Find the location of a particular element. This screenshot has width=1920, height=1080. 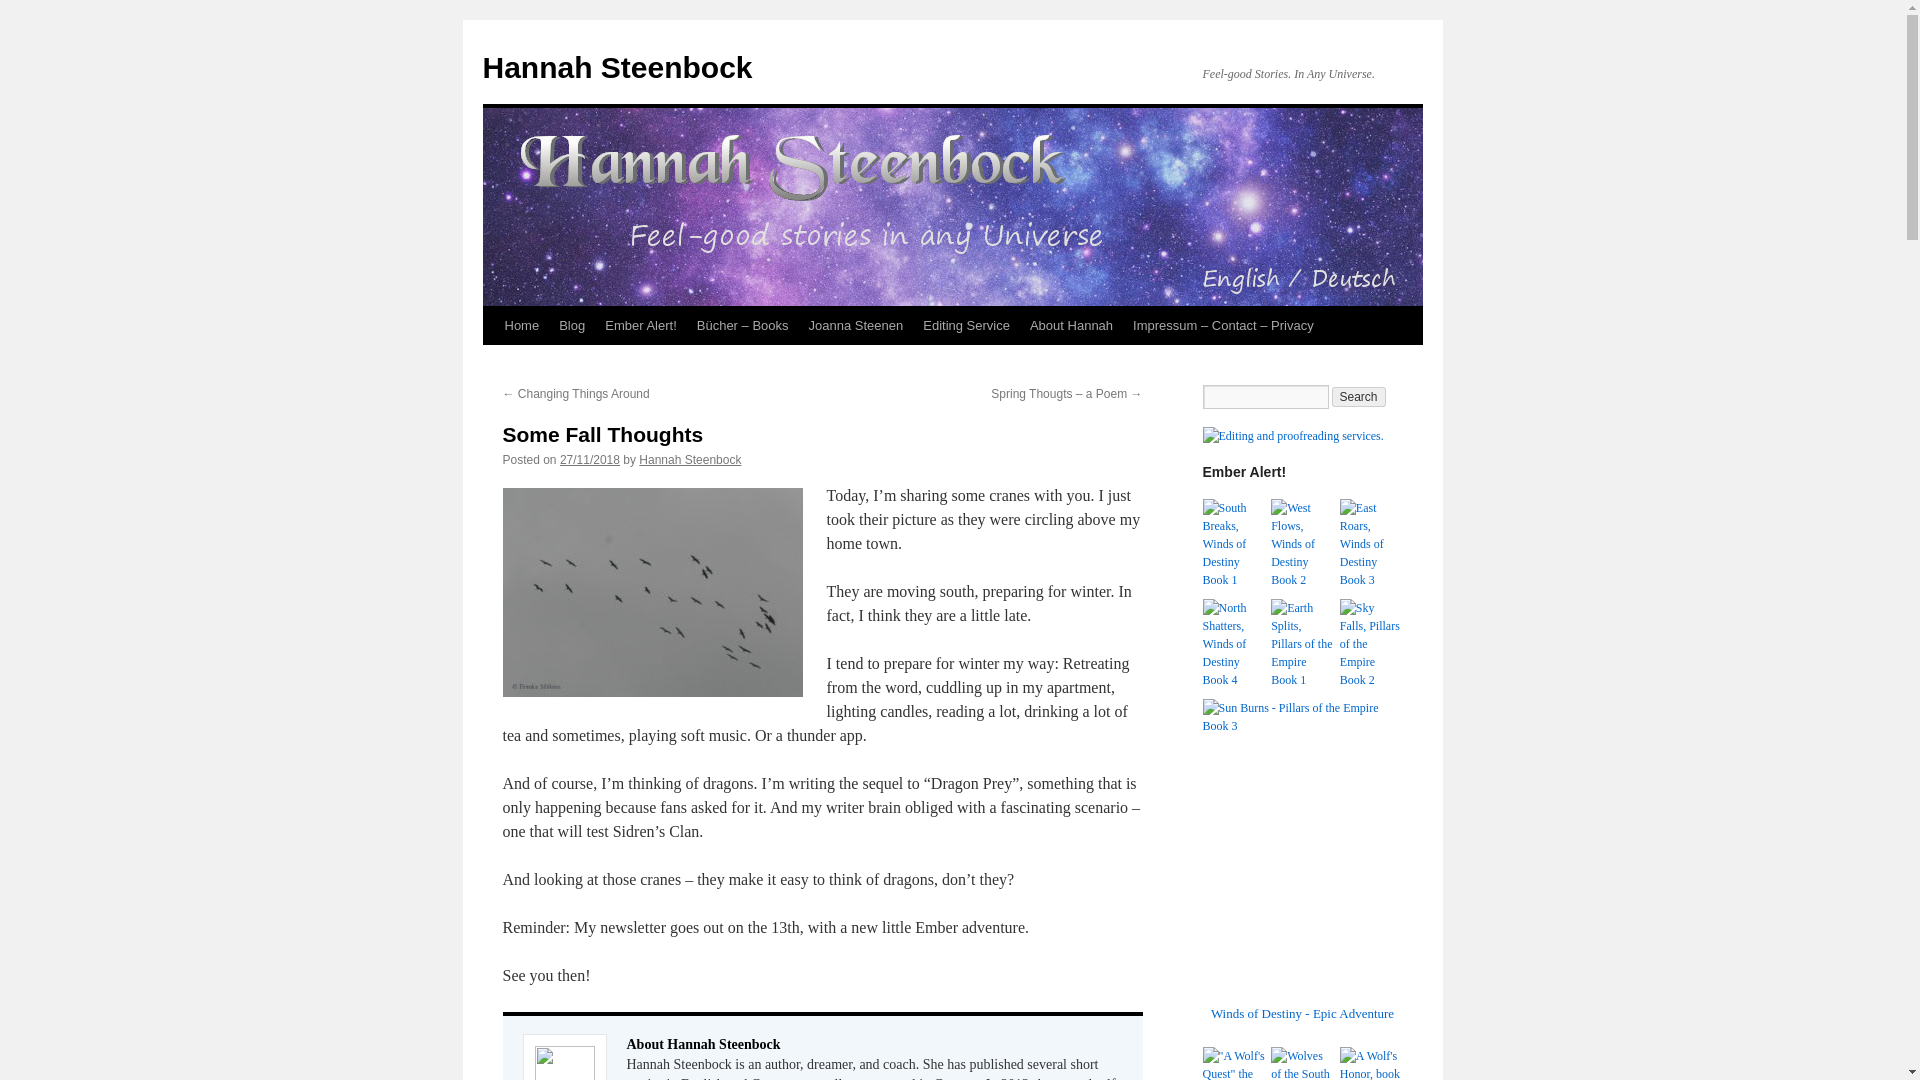

Home is located at coordinates (521, 325).